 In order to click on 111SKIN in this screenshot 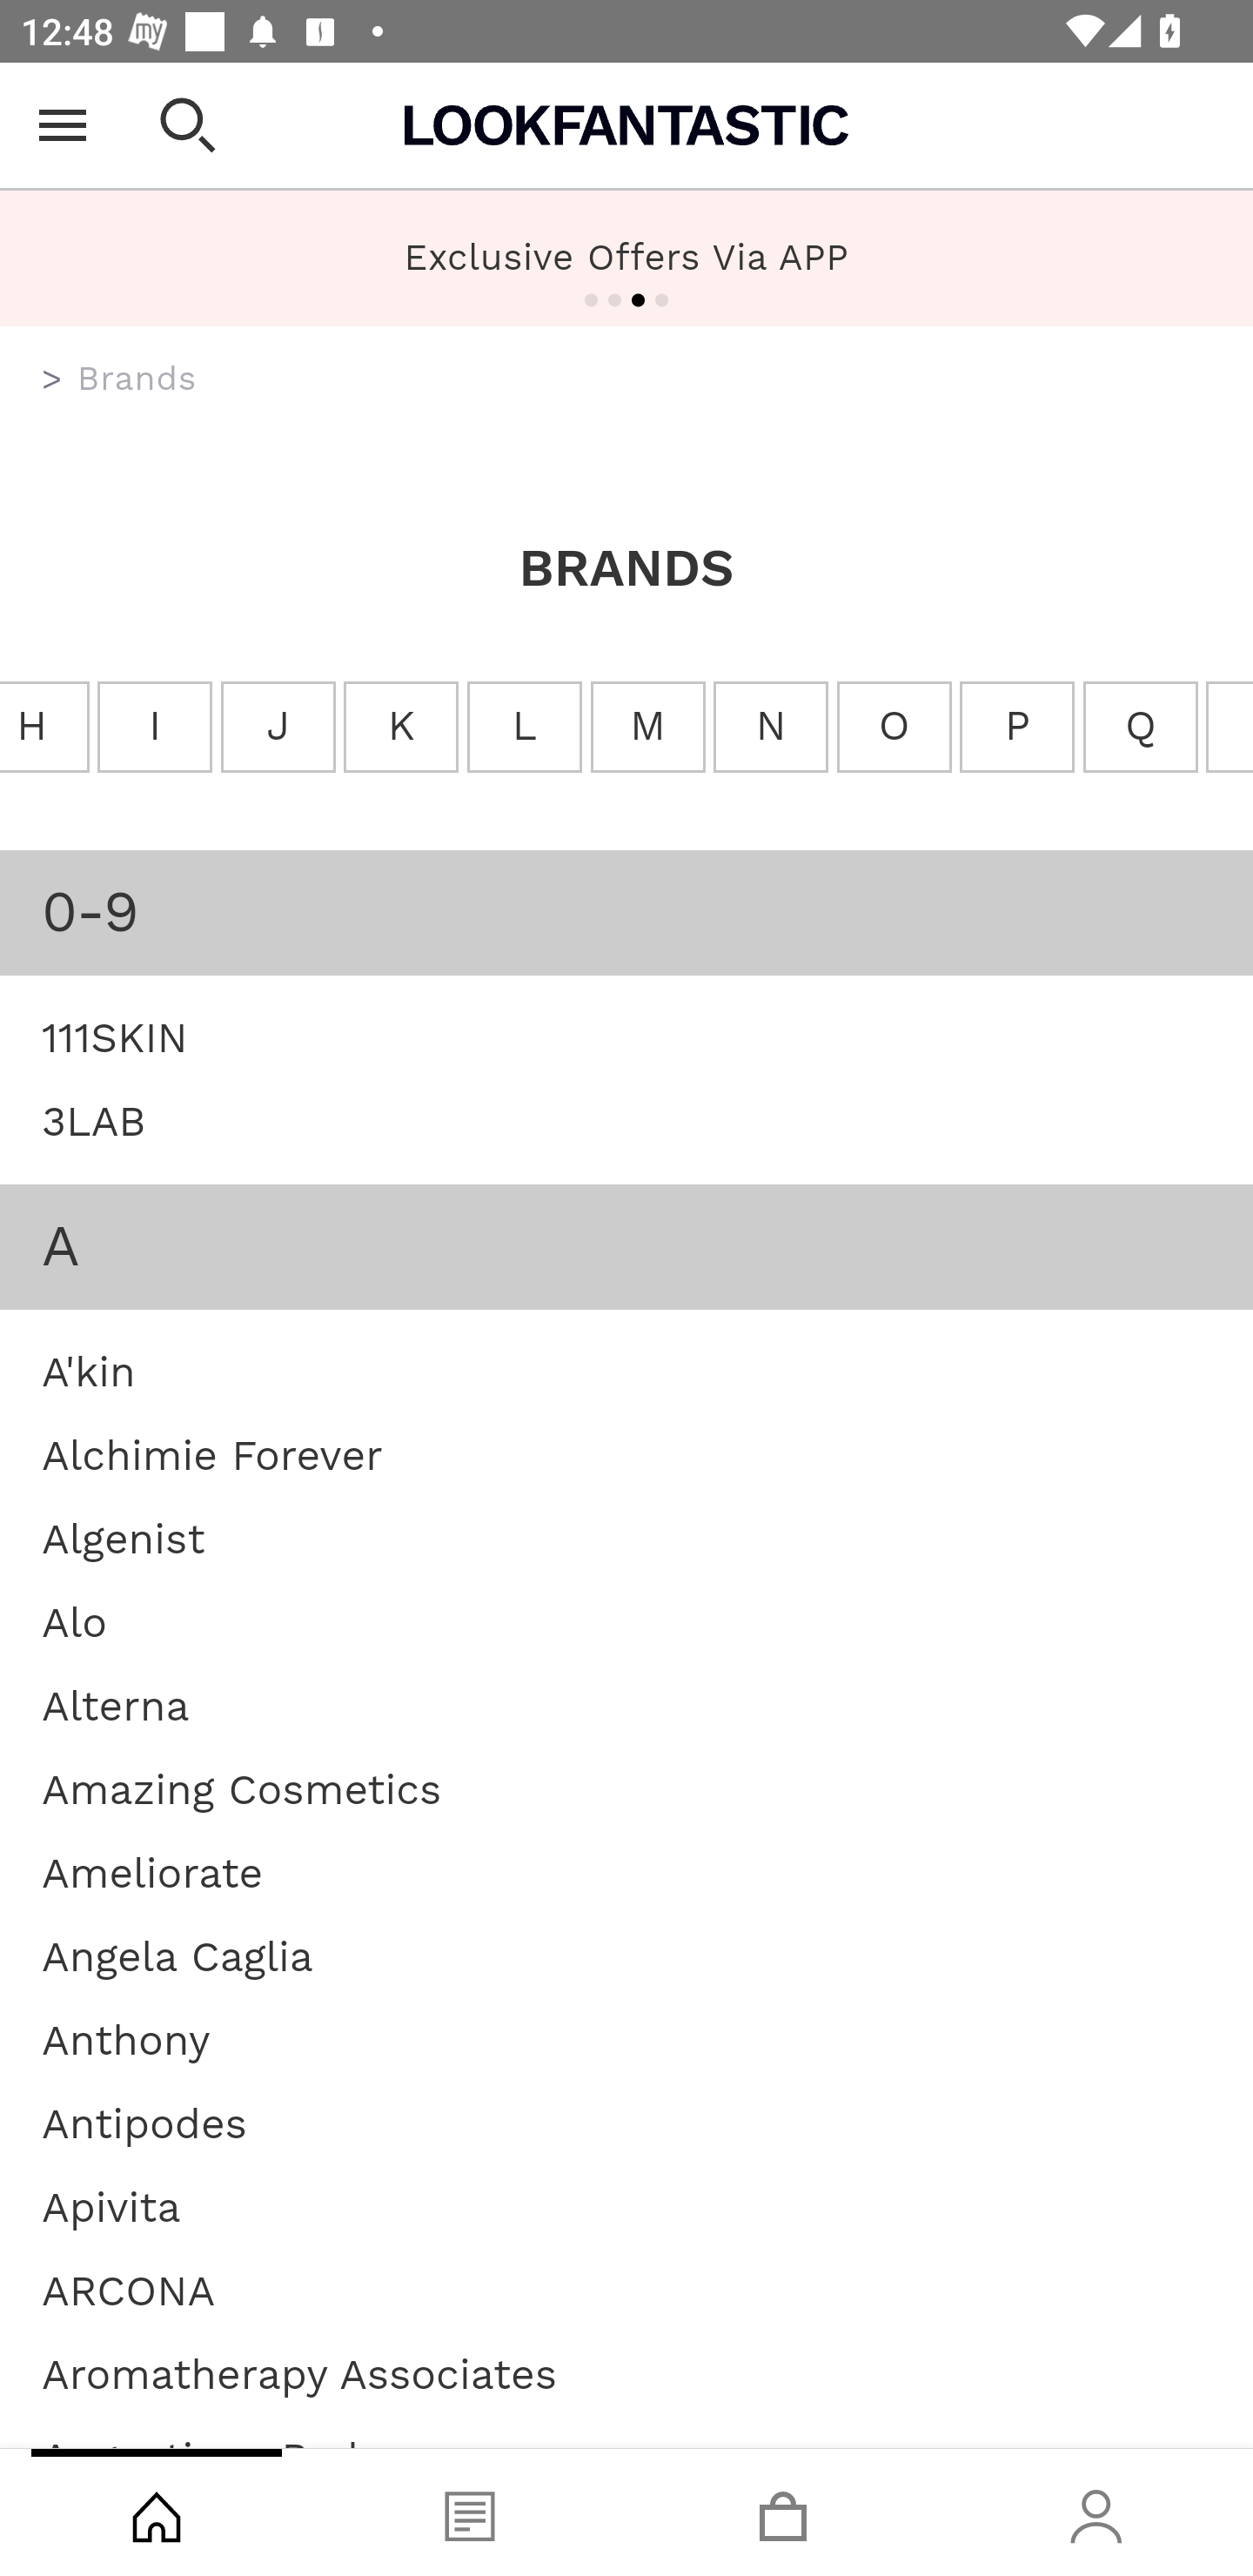, I will do `click(115, 1036)`.